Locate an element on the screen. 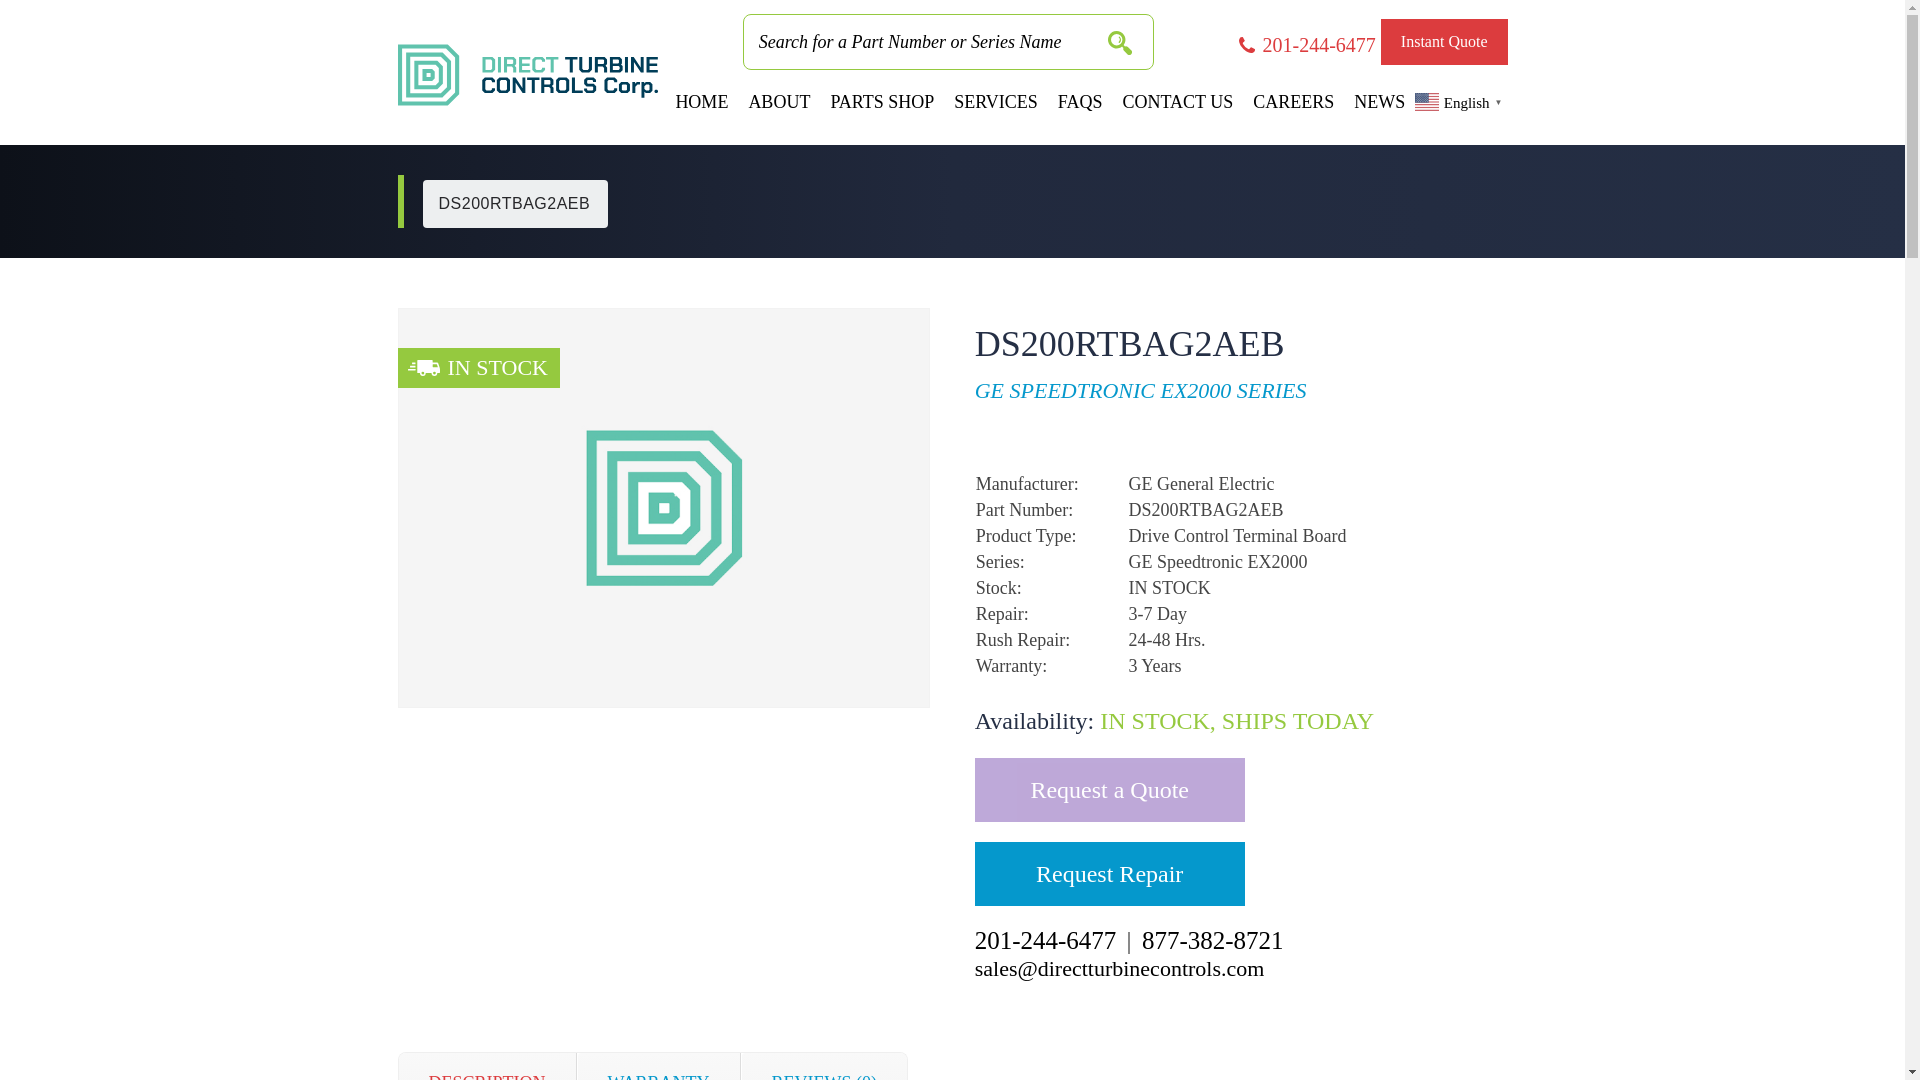 This screenshot has width=1920, height=1080. FAQS is located at coordinates (1080, 102).